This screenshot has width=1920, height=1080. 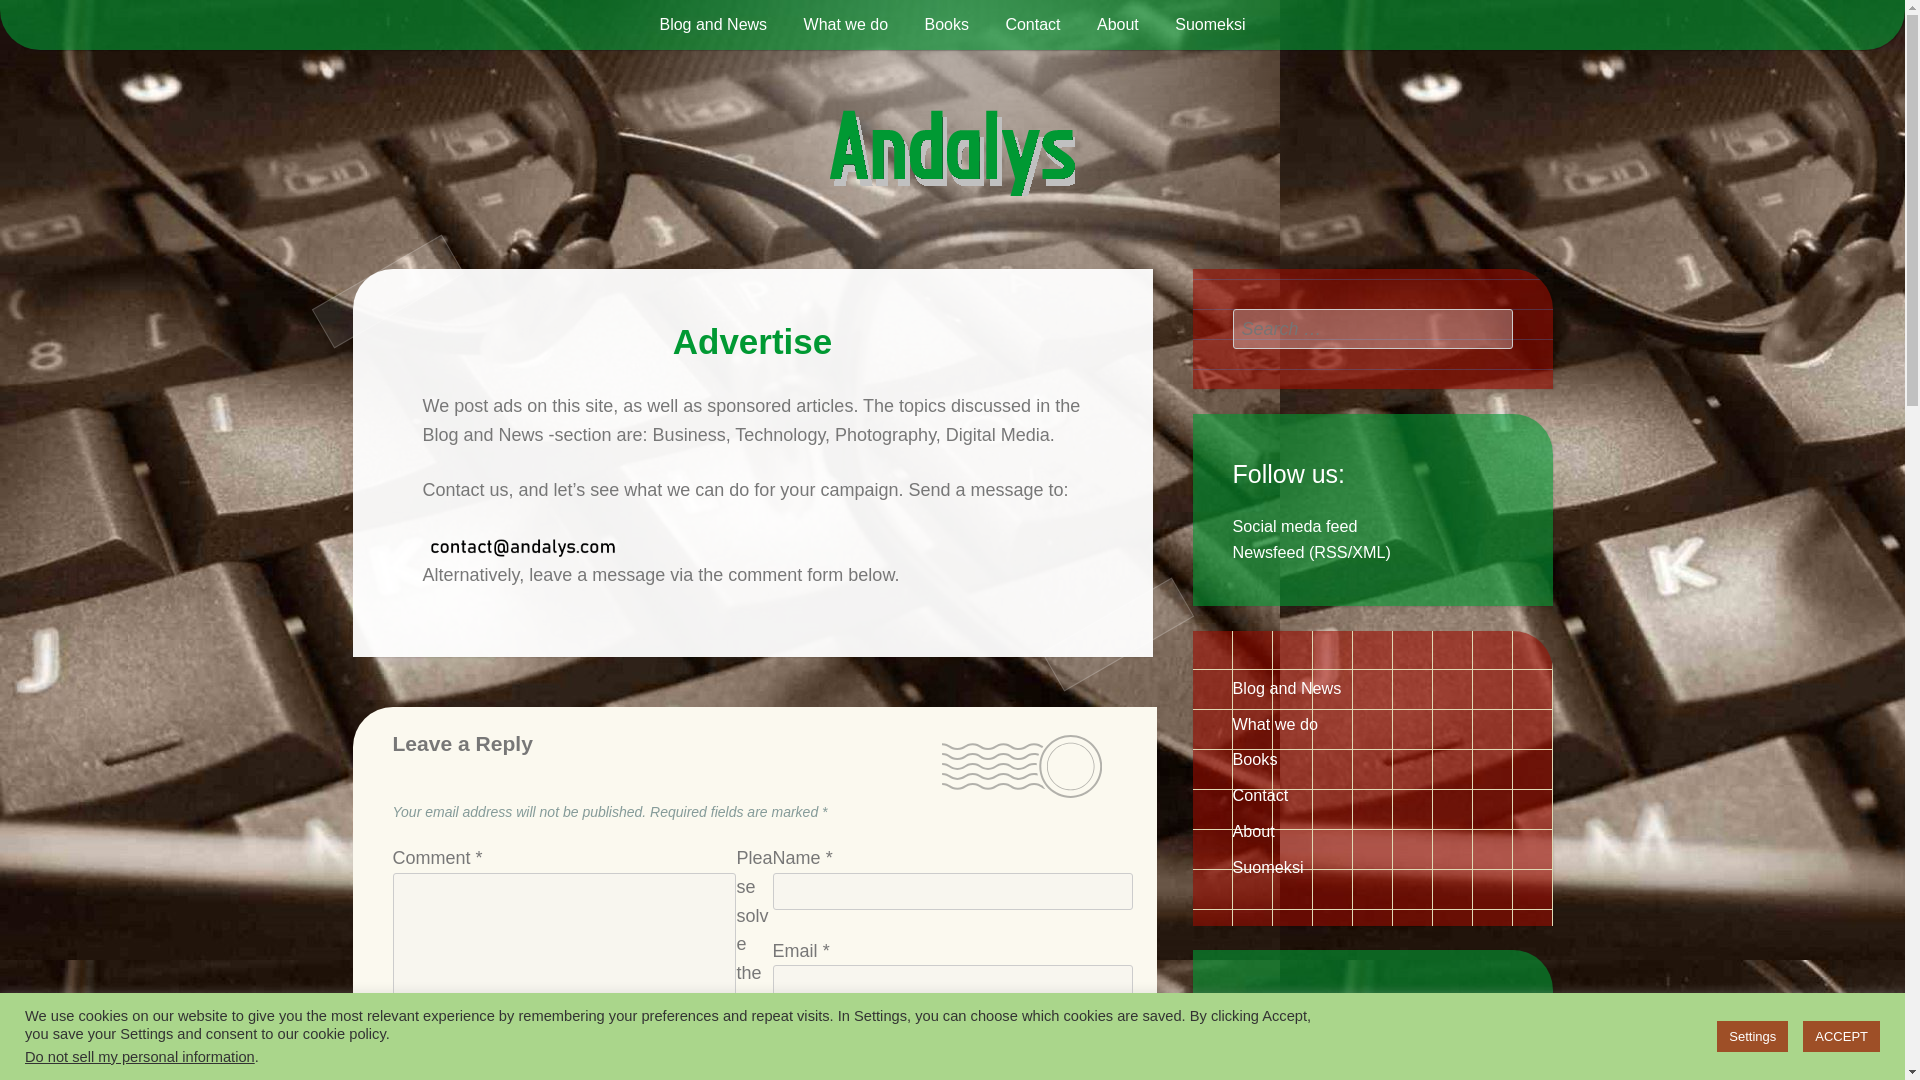 What do you see at coordinates (1032, 24) in the screenshot?
I see `Contact` at bounding box center [1032, 24].